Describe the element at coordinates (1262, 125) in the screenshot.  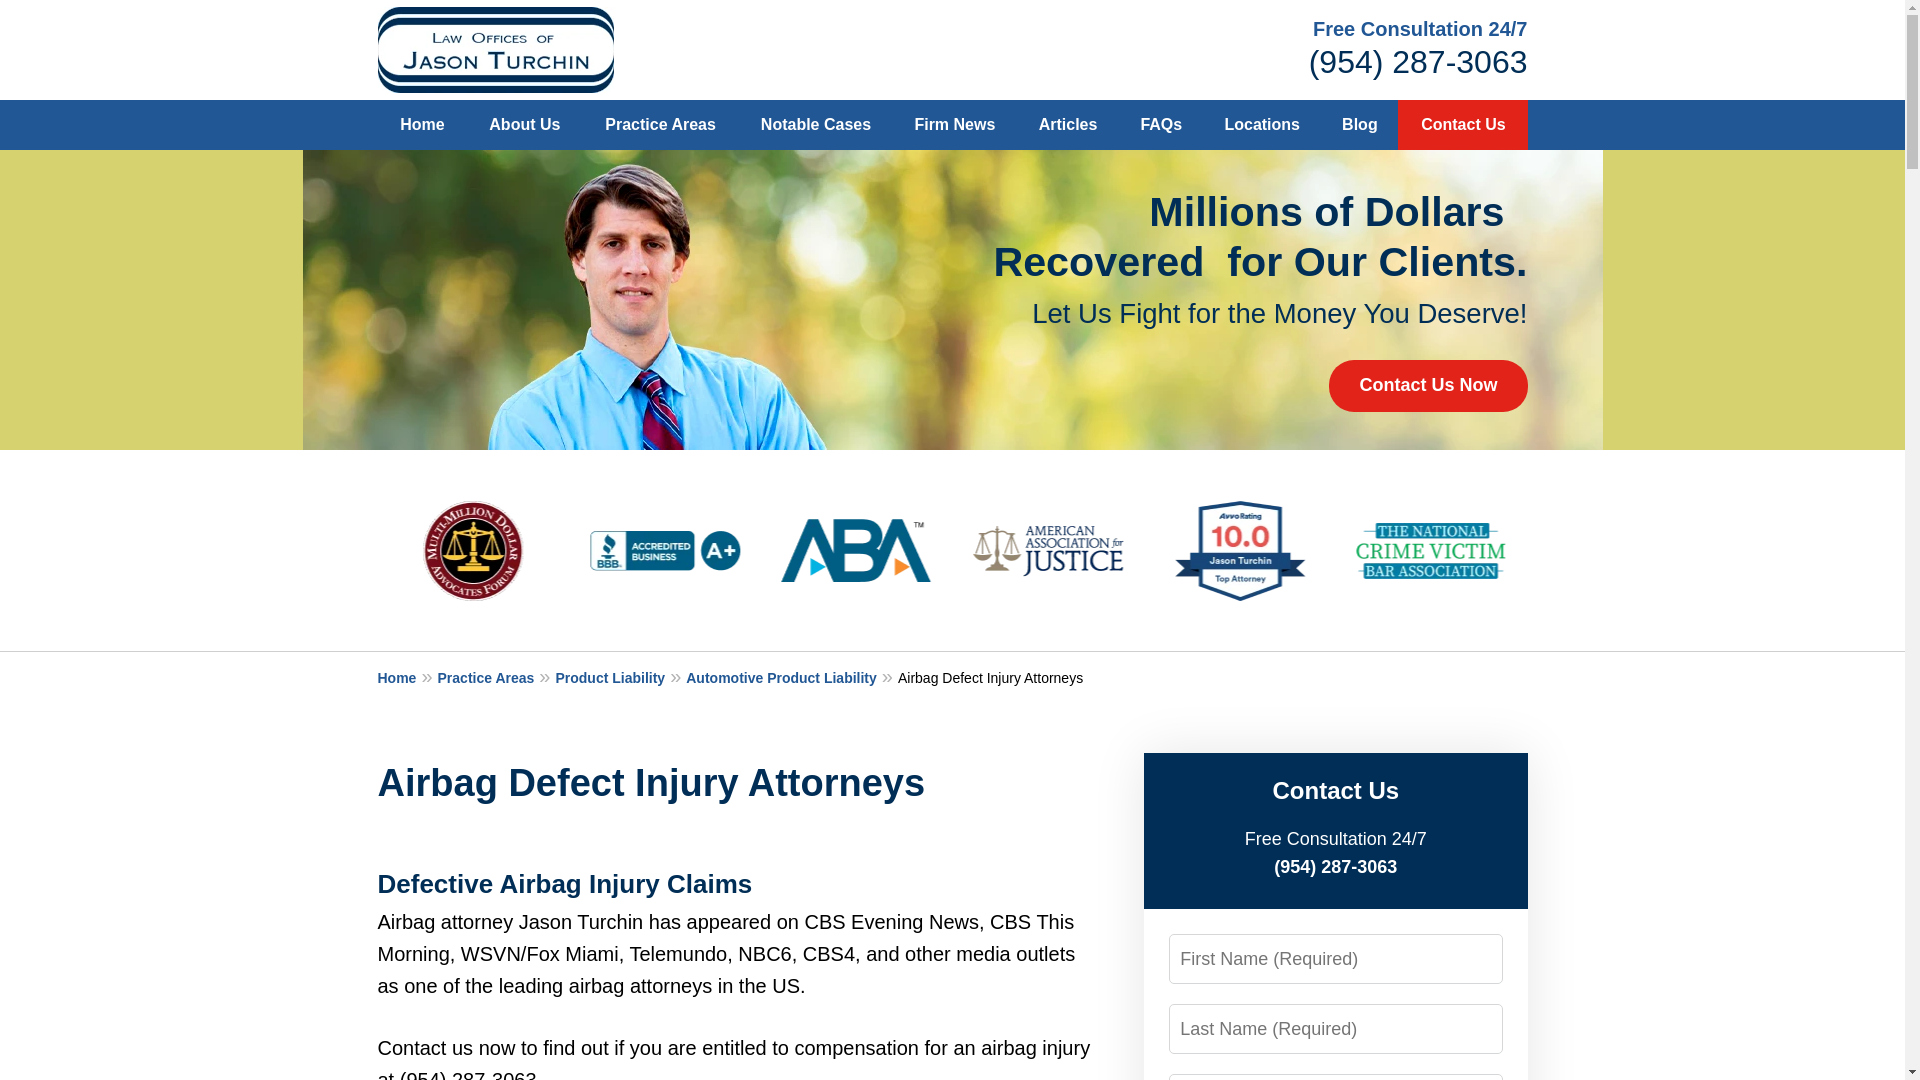
I see `Locations` at that location.